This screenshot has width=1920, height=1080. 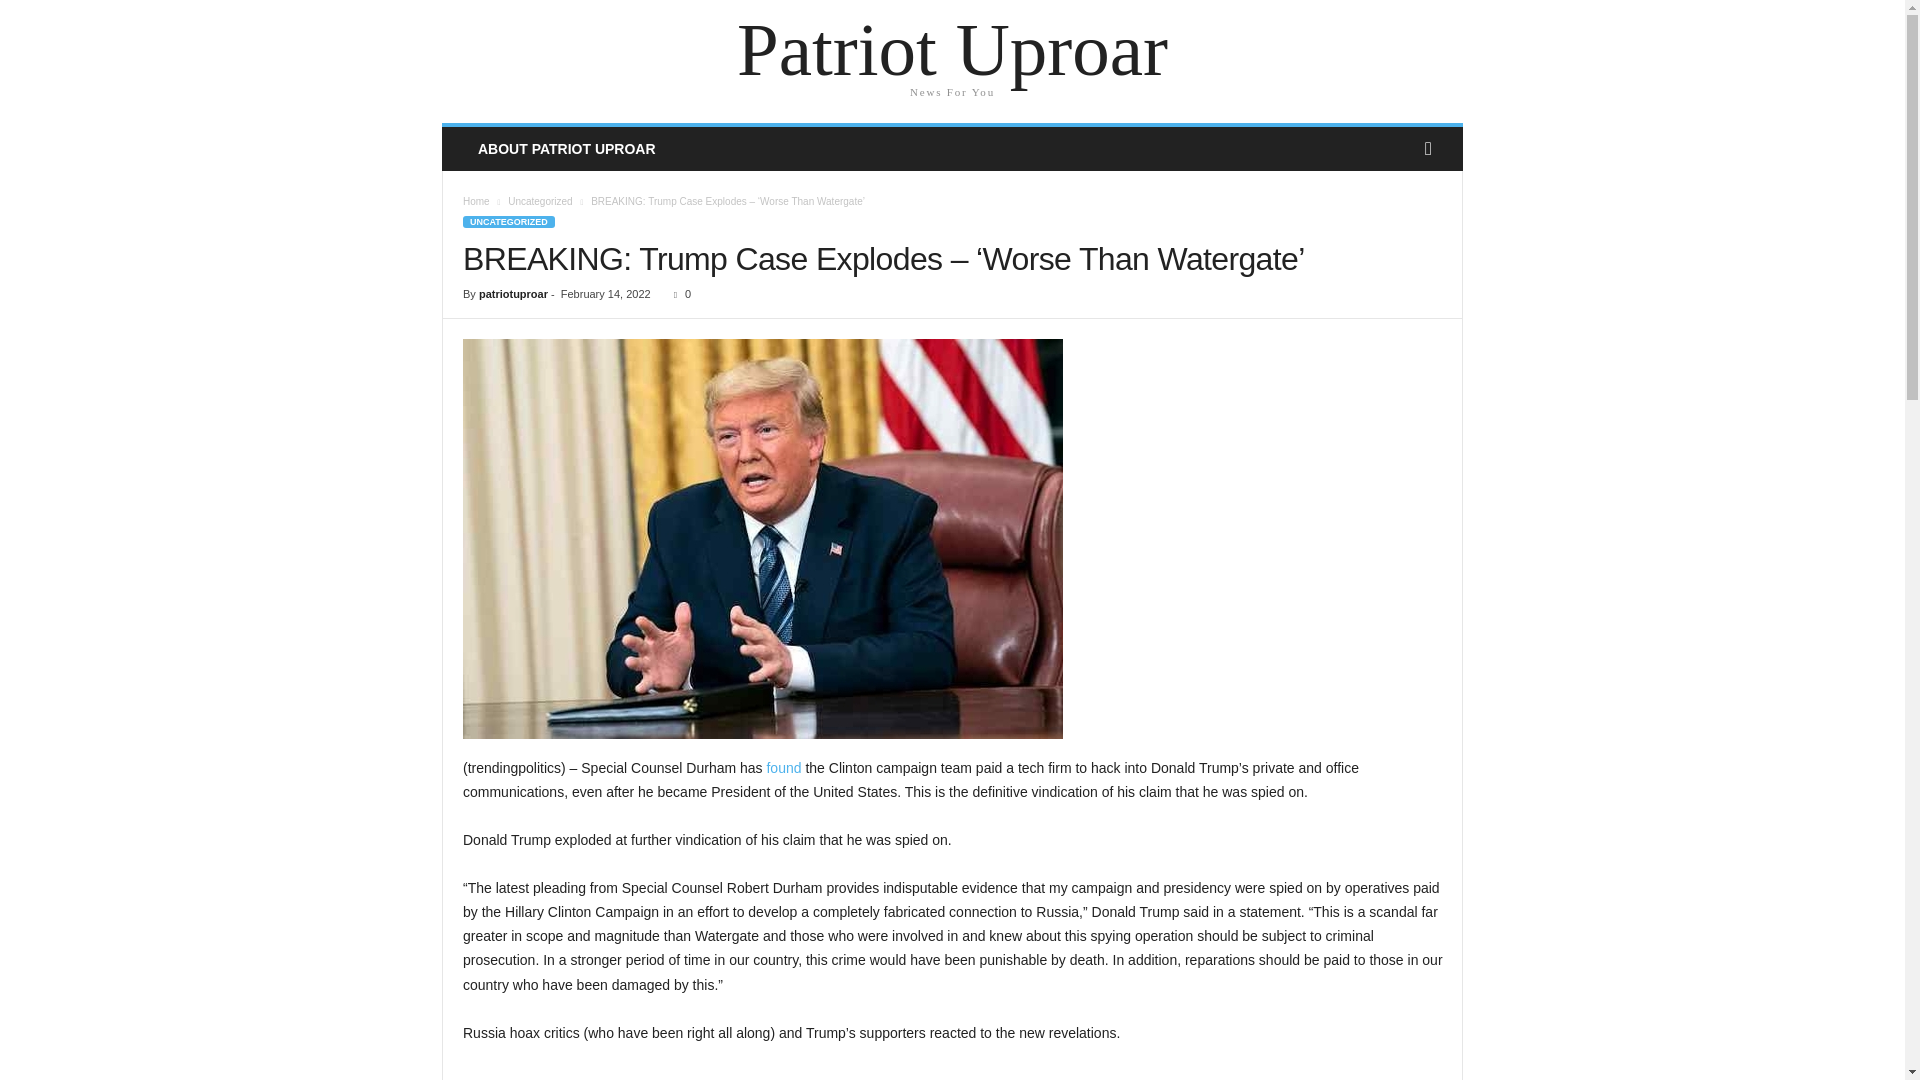 What do you see at coordinates (476, 201) in the screenshot?
I see `Home` at bounding box center [476, 201].